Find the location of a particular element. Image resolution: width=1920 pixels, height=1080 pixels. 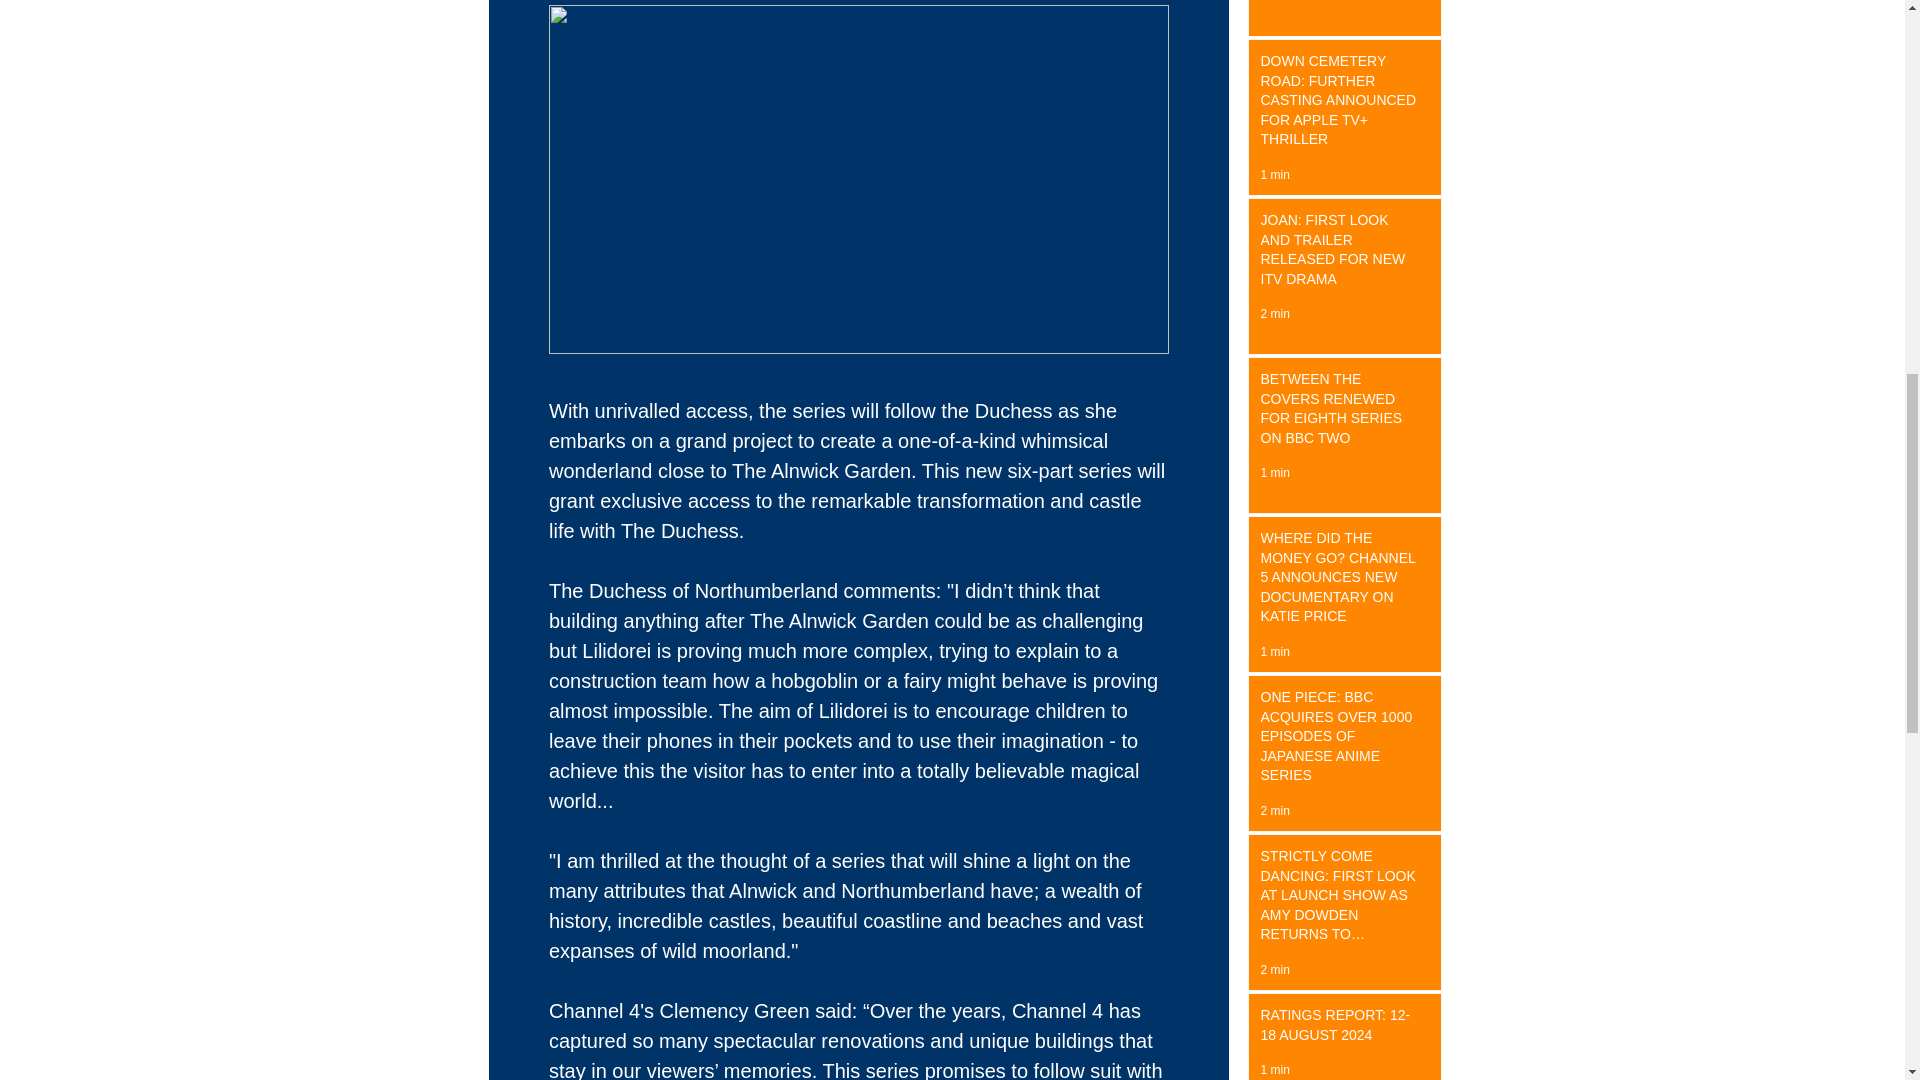

JOAN: FIRST LOOK AND TRAILER RELEASED FOR NEW ITV DRAMA is located at coordinates (1338, 254).